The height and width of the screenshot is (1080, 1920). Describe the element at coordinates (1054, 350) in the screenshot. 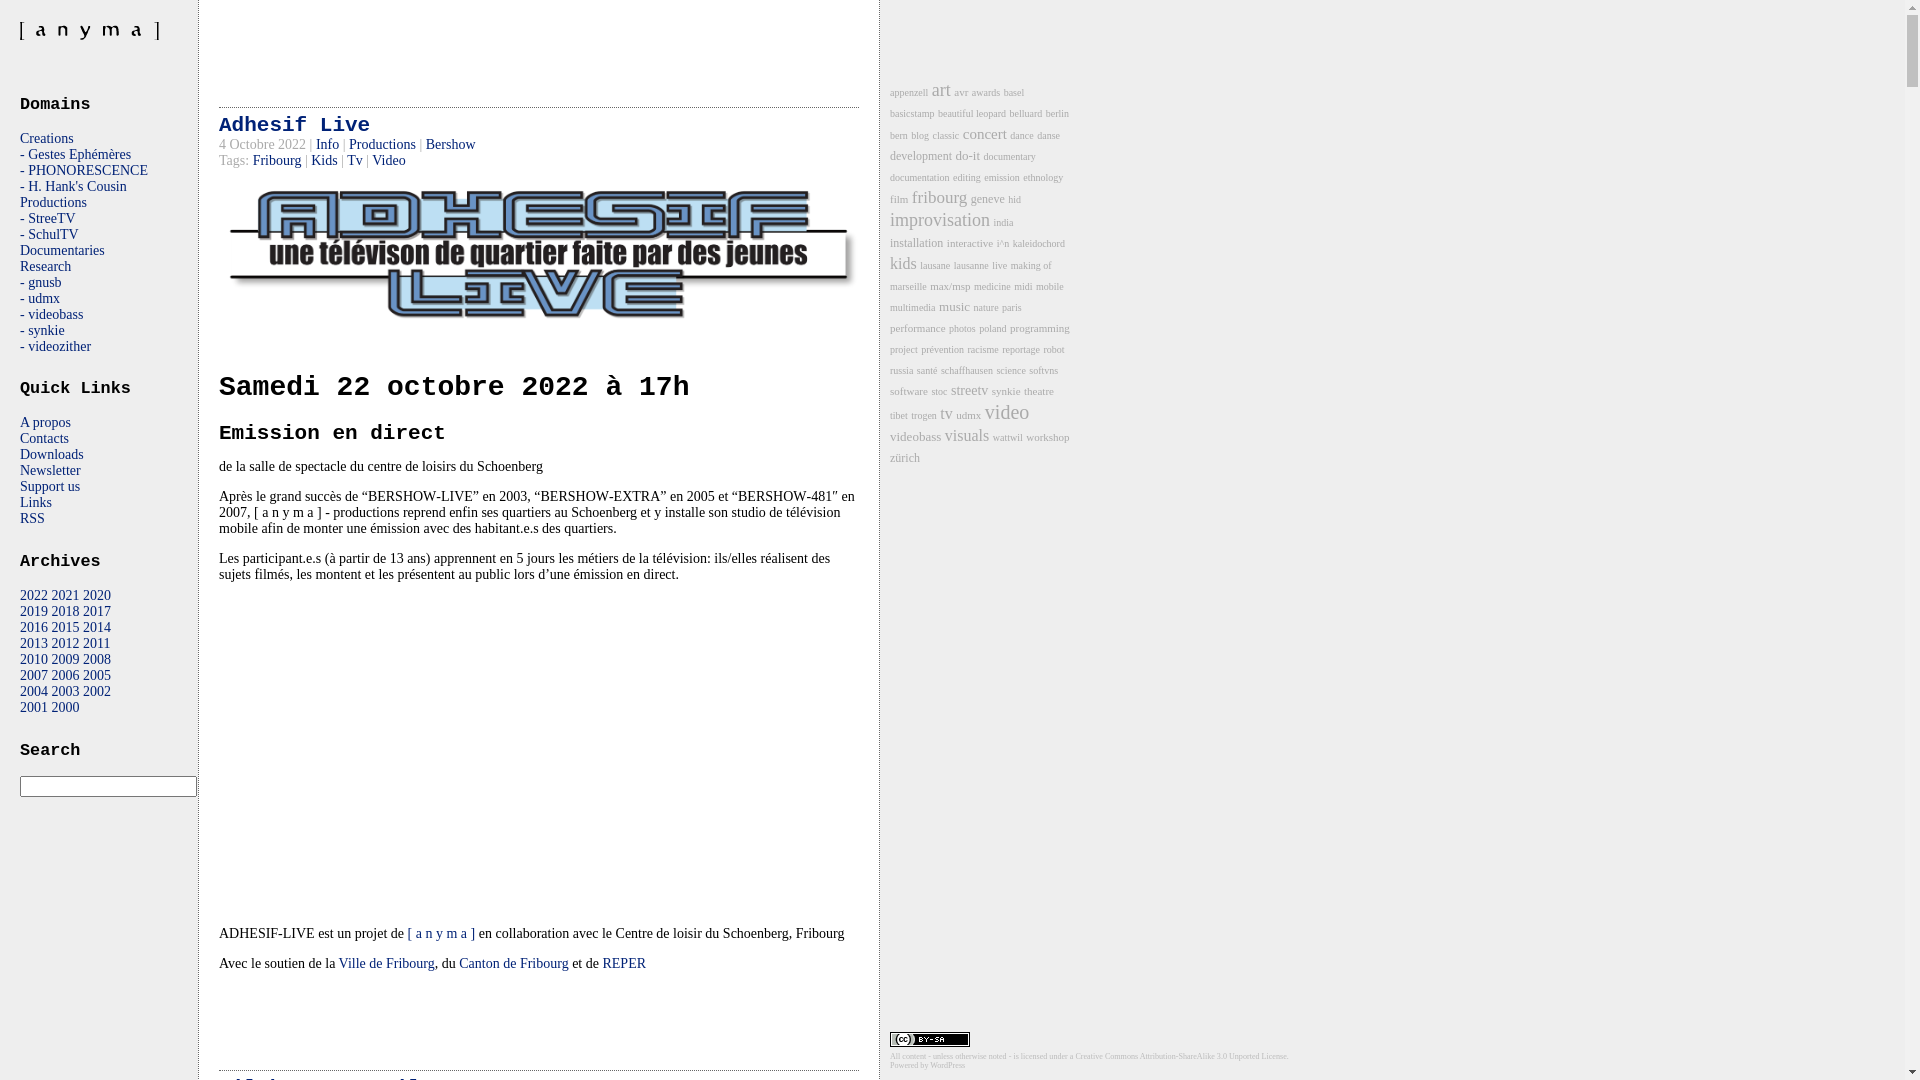

I see `robot` at that location.